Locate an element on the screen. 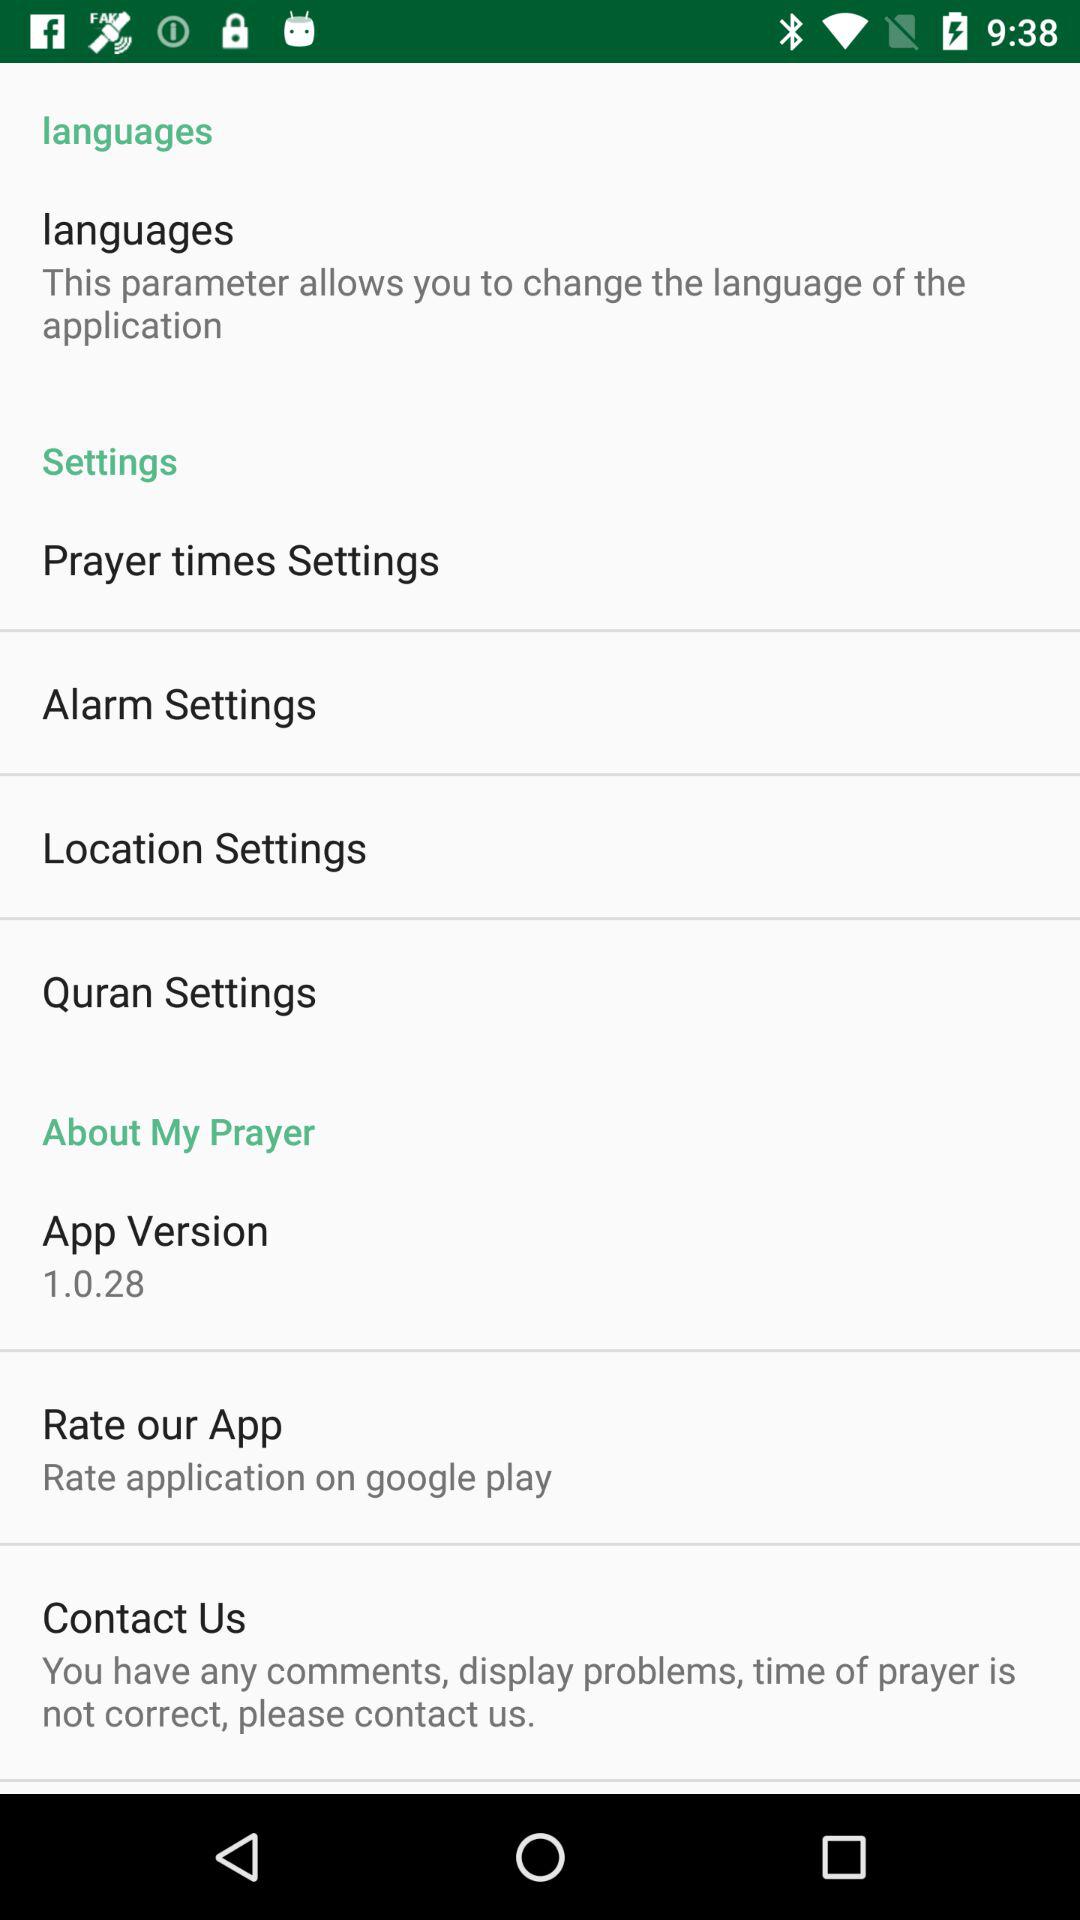  tap app below the app version item is located at coordinates (94, 1282).